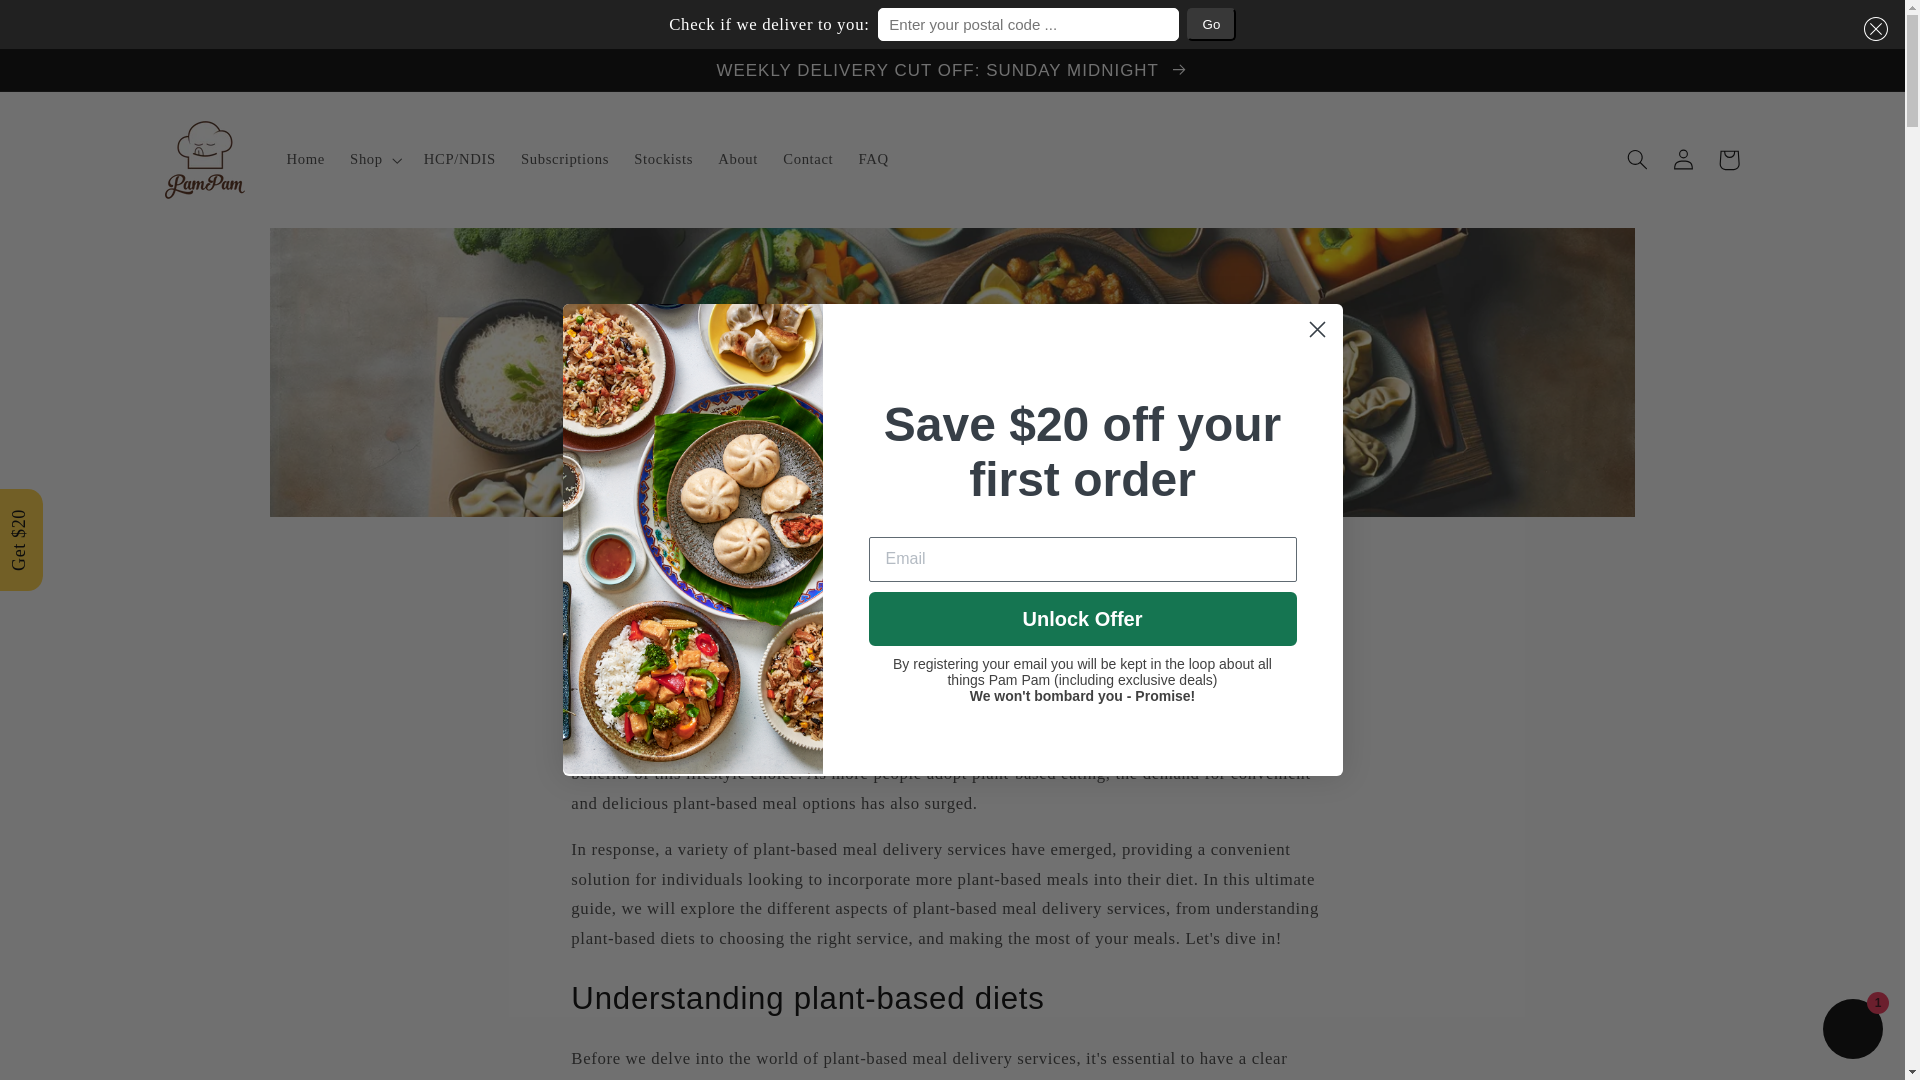  Describe the element at coordinates (808, 160) in the screenshot. I see `Contact` at that location.